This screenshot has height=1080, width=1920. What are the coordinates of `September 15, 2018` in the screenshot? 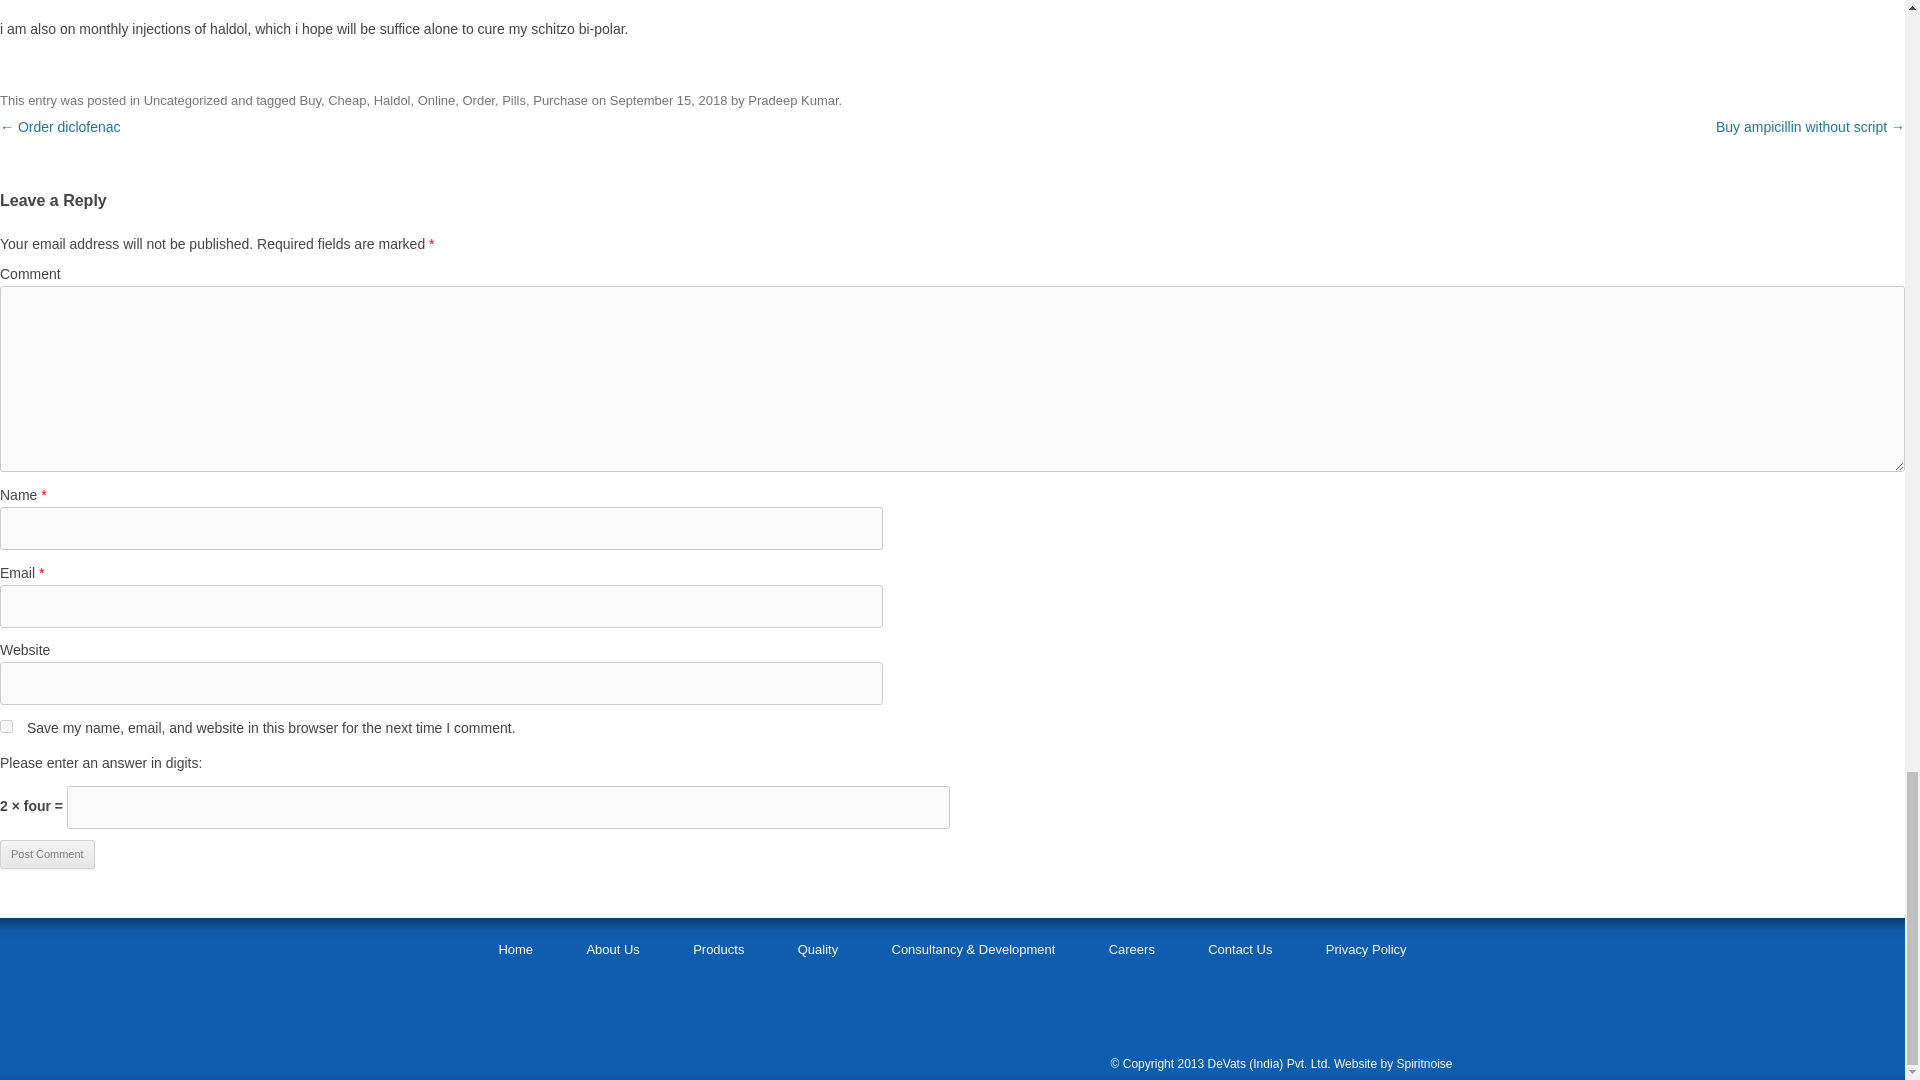 It's located at (668, 100).